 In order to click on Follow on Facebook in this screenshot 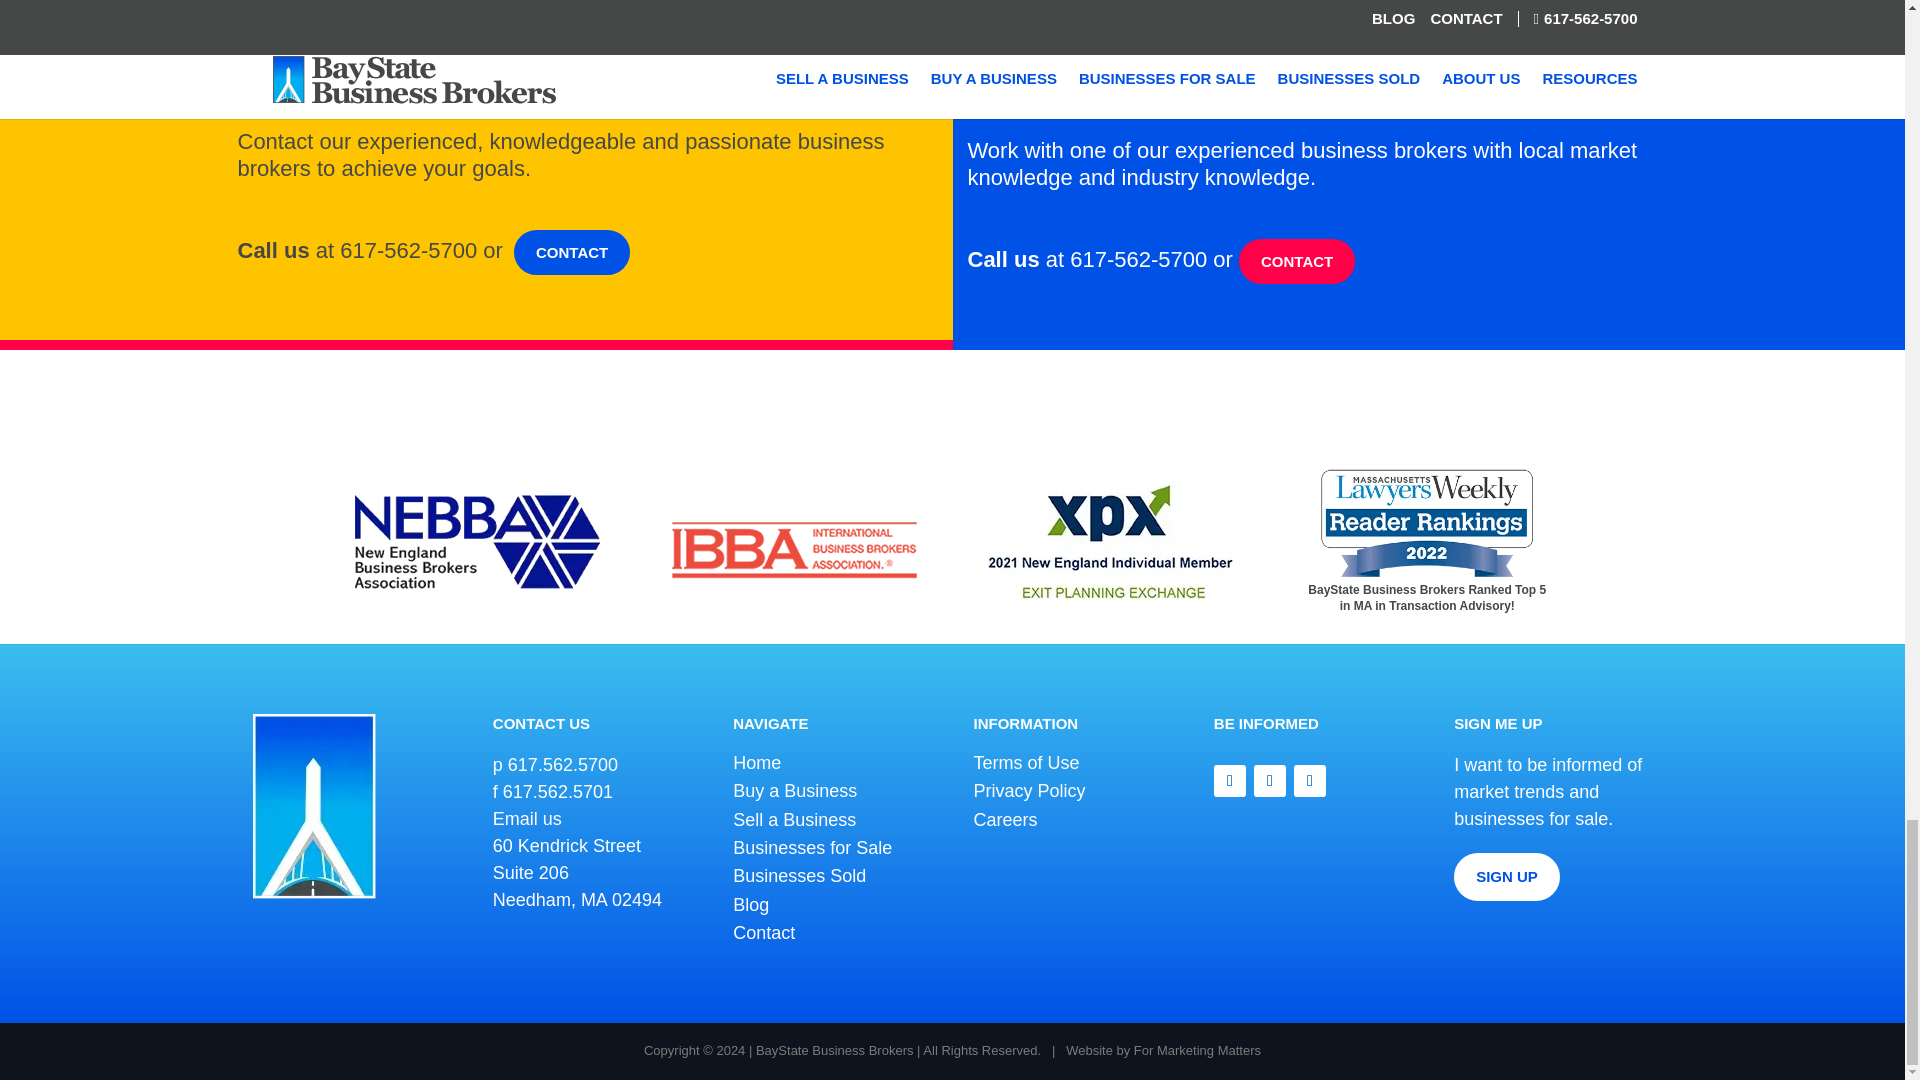, I will do `click(1310, 780)`.